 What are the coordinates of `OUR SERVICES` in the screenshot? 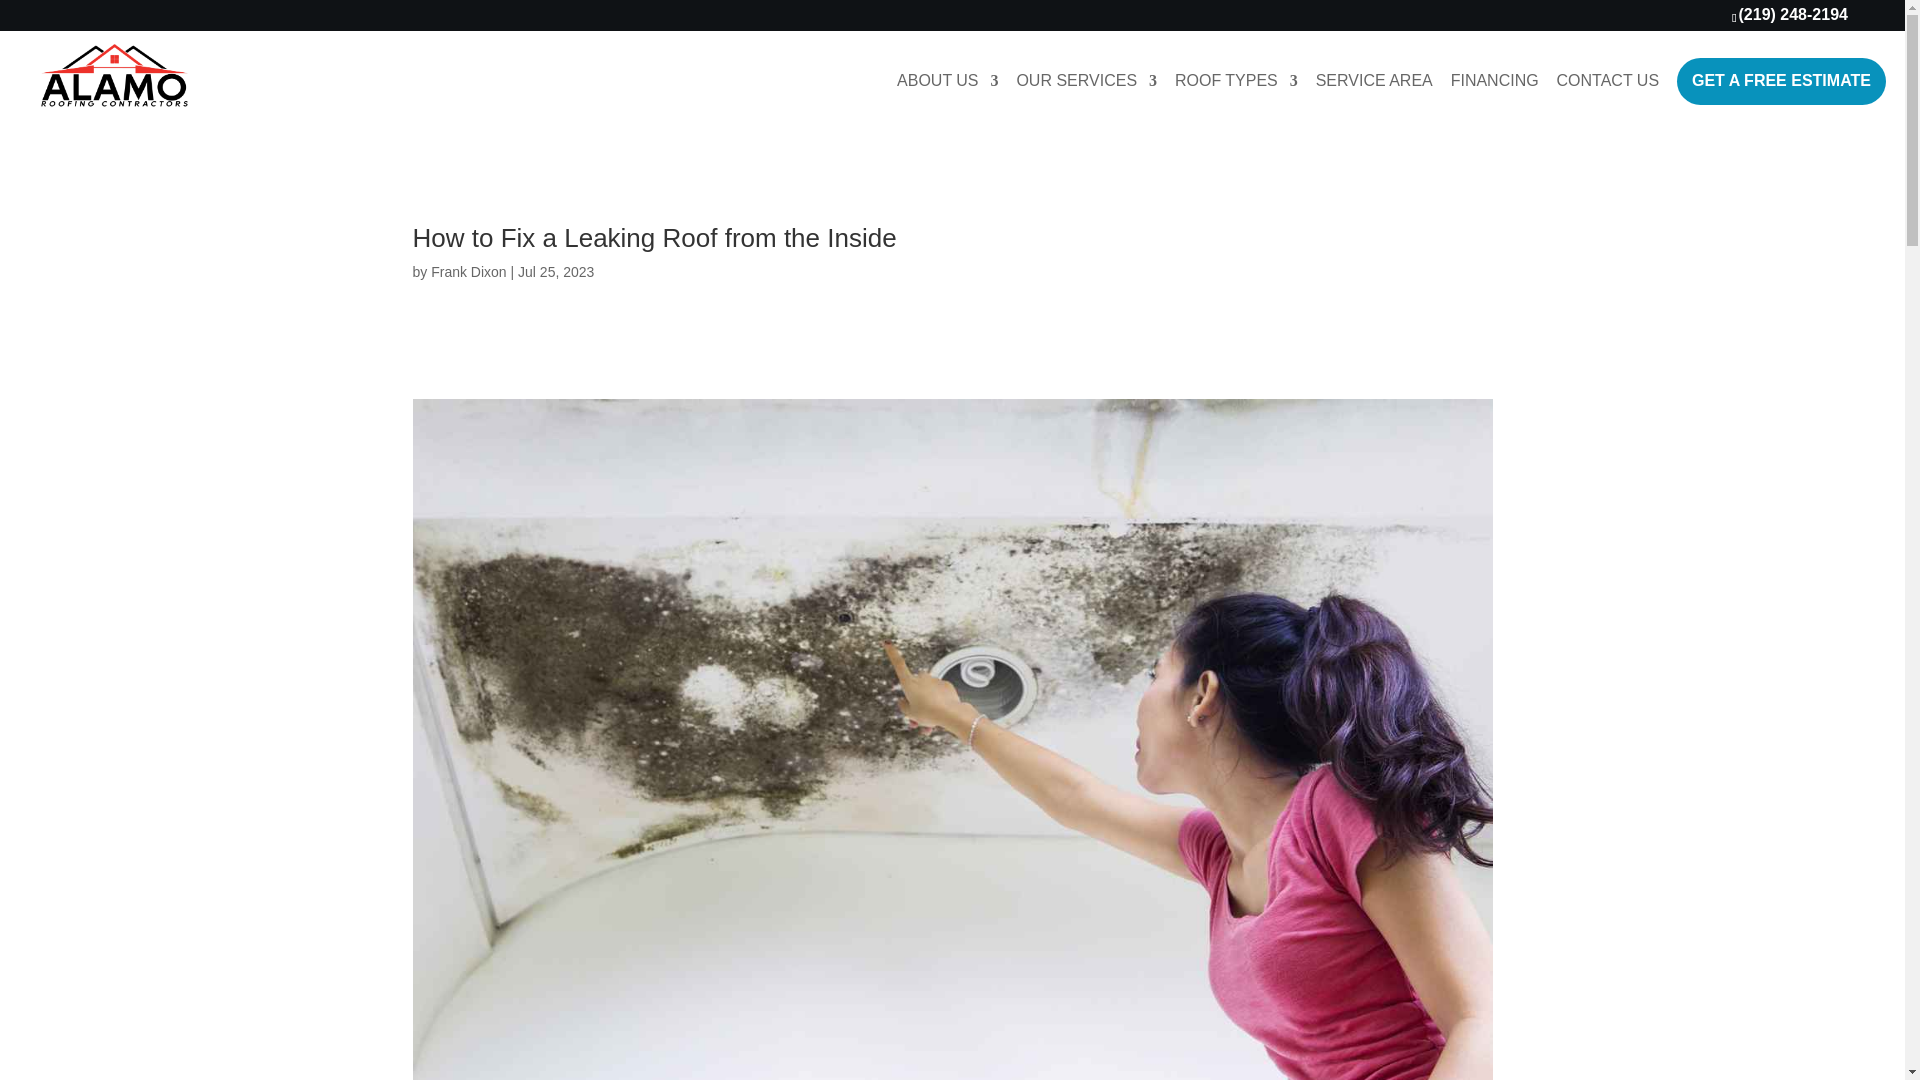 It's located at (1086, 98).